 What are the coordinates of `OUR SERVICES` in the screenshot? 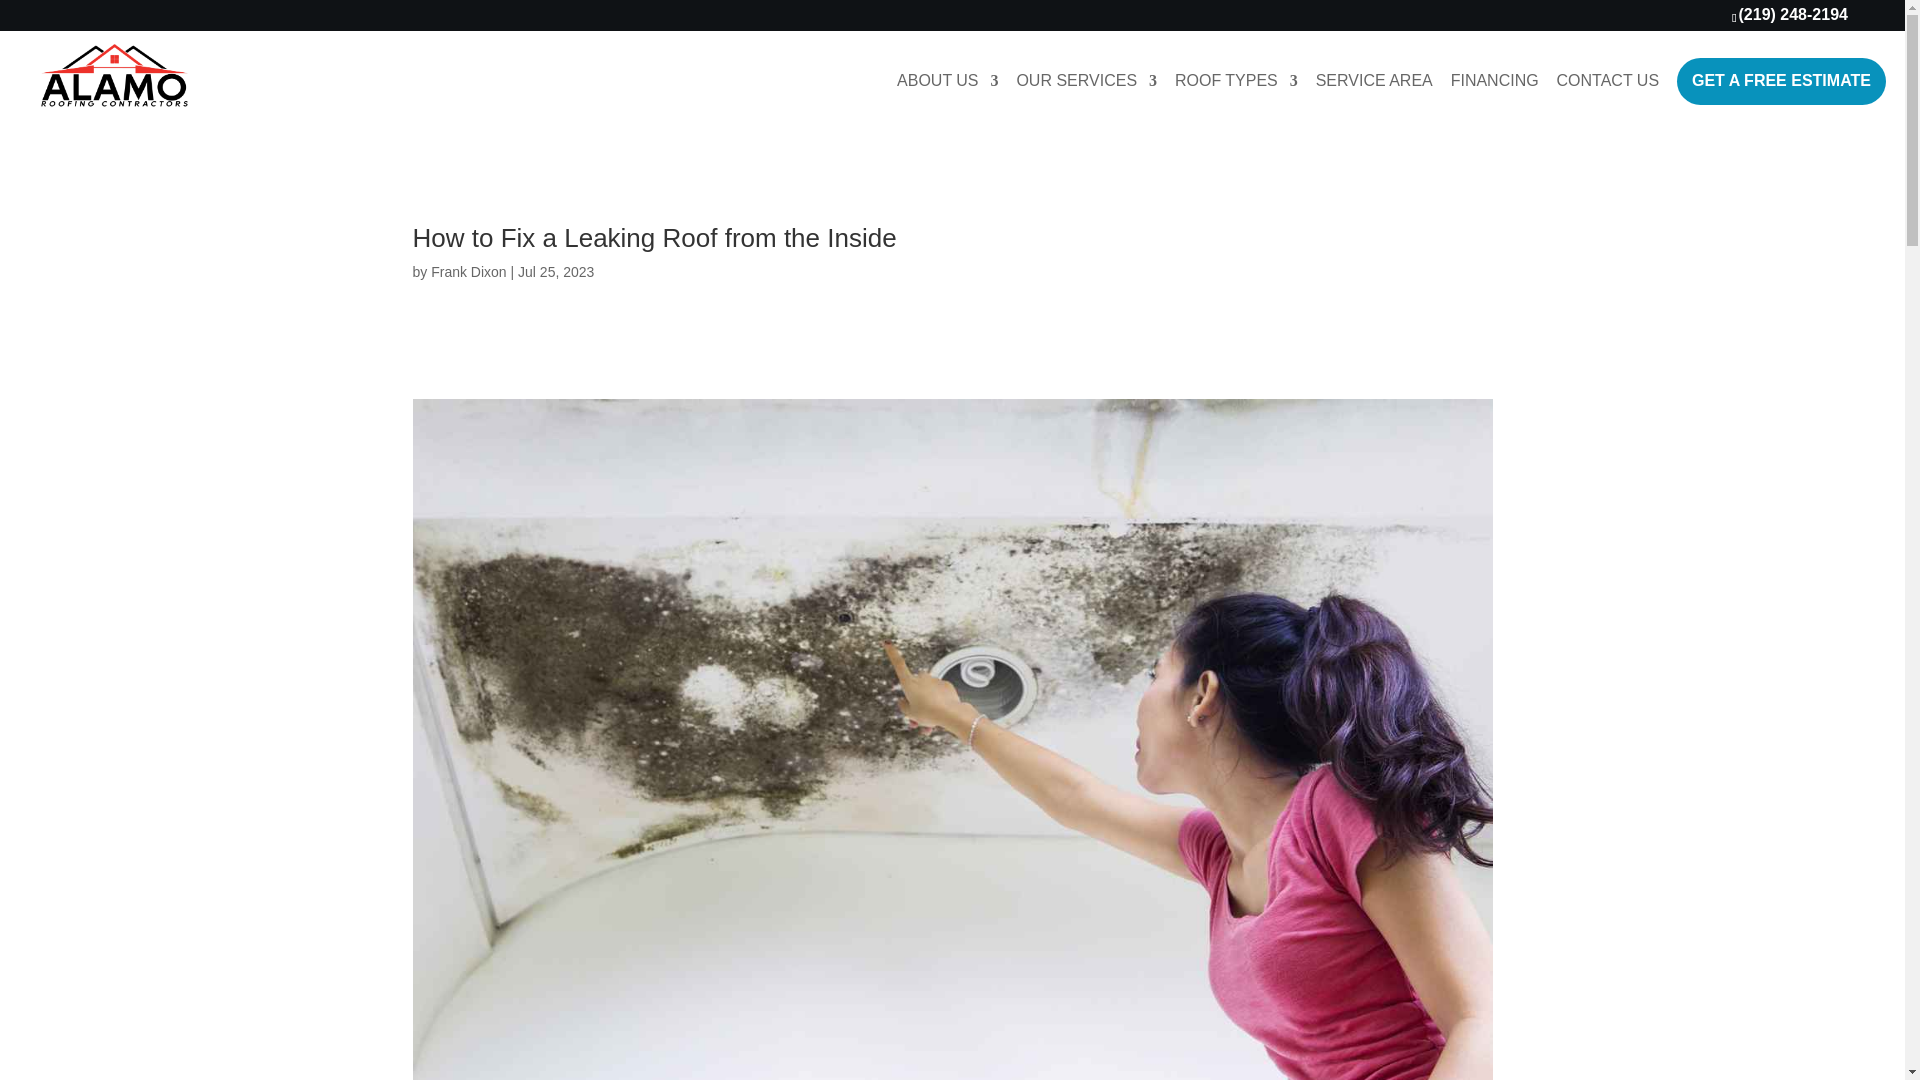 It's located at (1086, 98).